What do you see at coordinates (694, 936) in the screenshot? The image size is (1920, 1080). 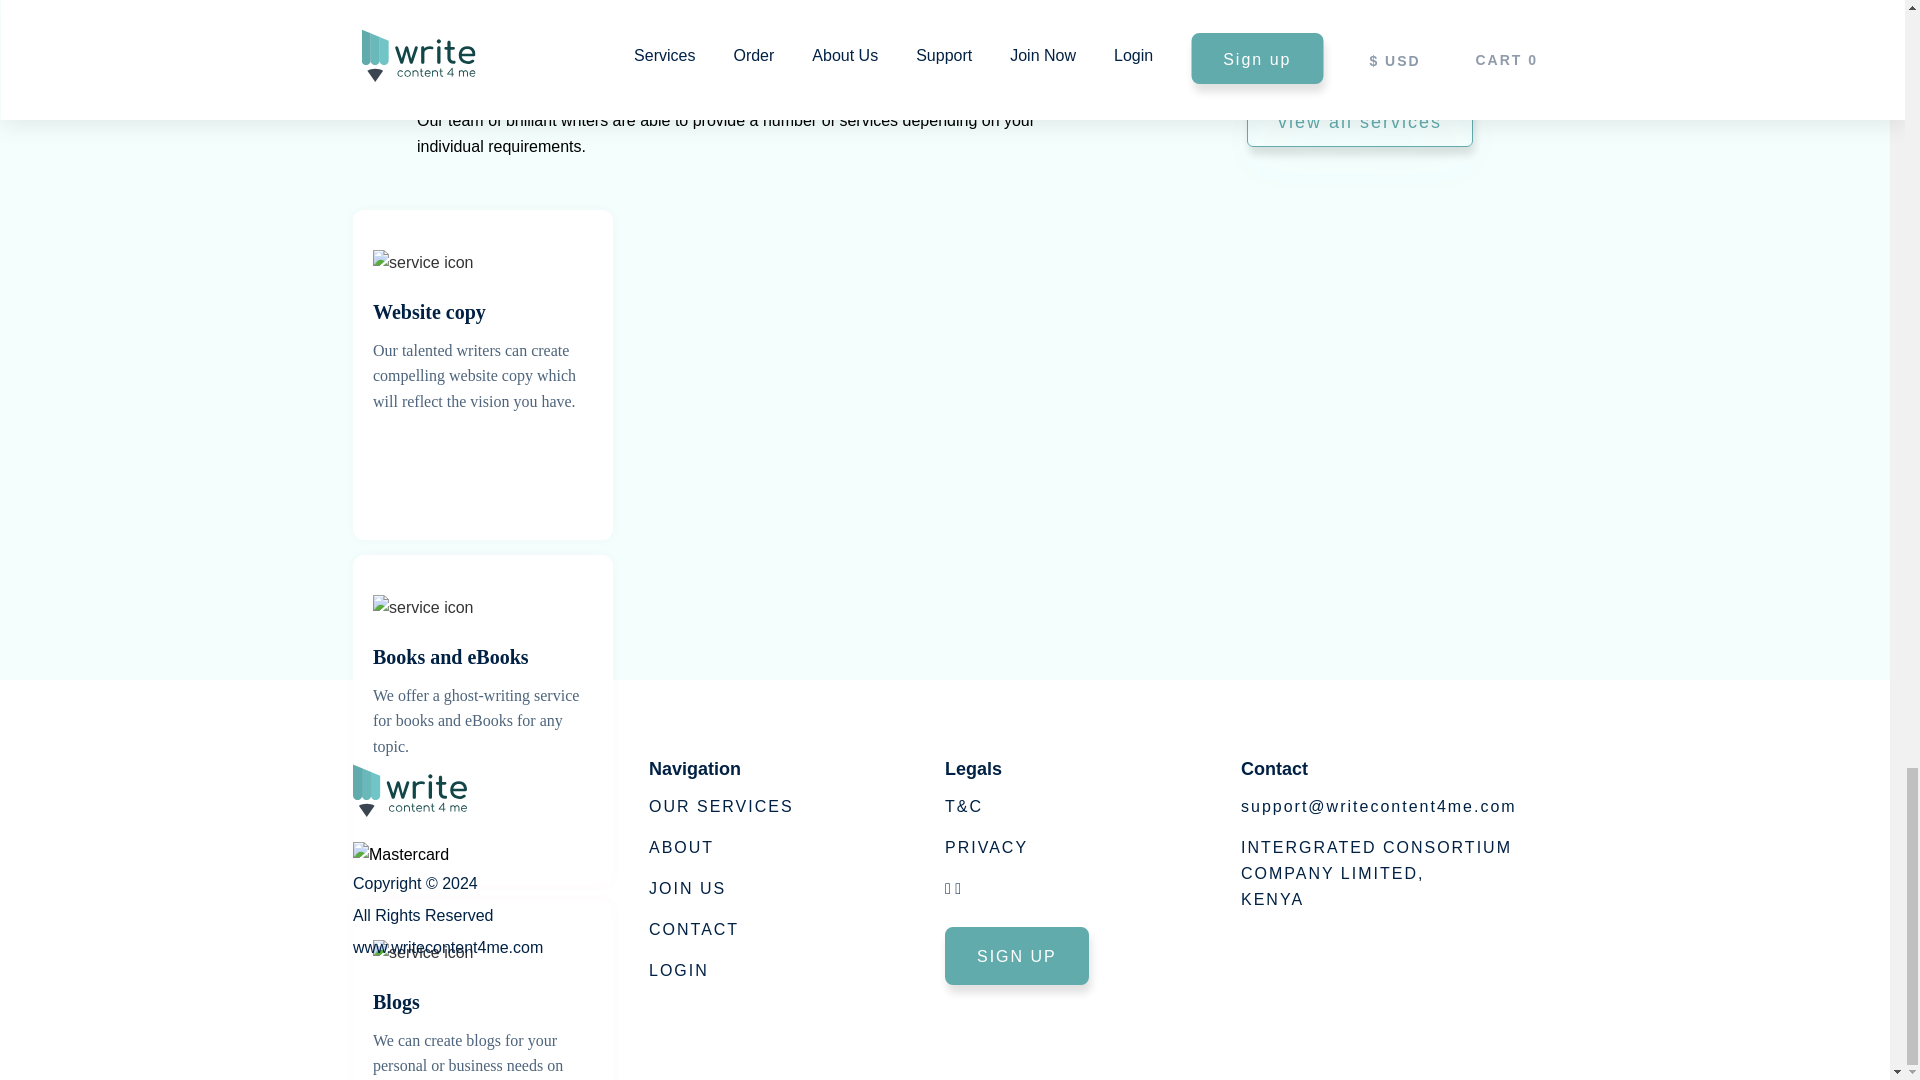 I see `OUR SERVICES` at bounding box center [694, 936].